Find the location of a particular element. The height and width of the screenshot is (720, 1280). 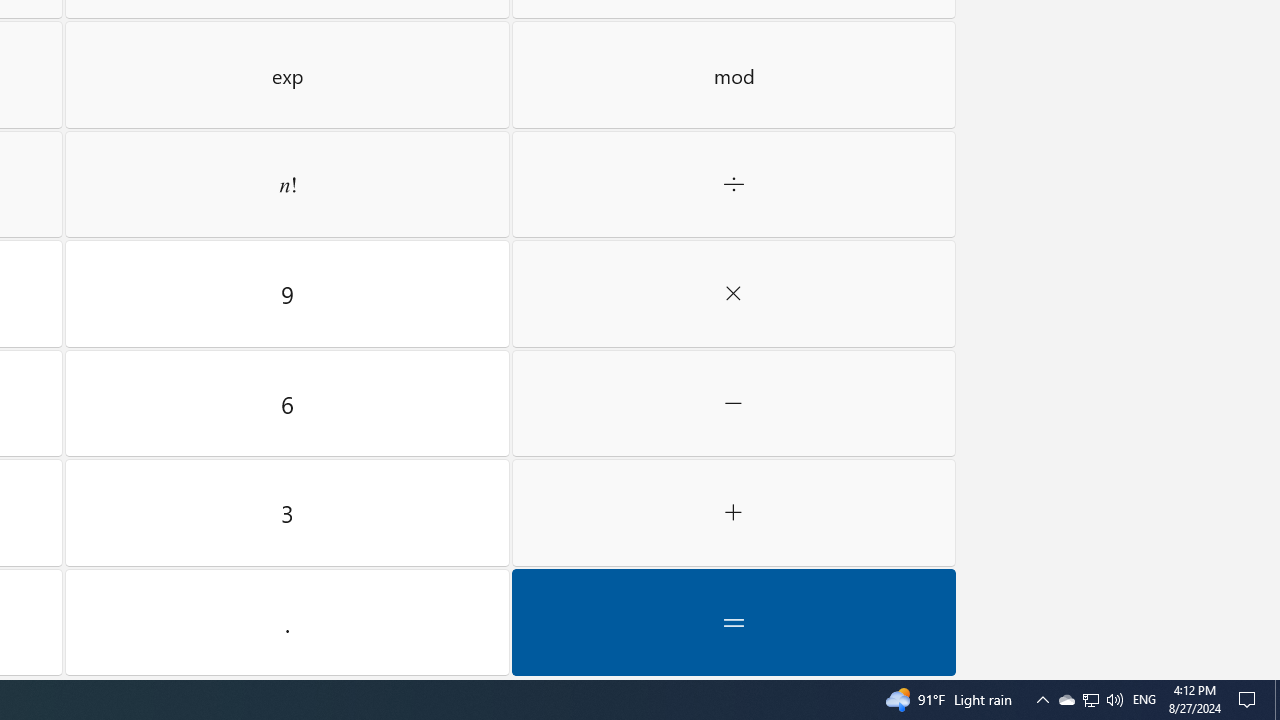

Exponential is located at coordinates (1250, 700).